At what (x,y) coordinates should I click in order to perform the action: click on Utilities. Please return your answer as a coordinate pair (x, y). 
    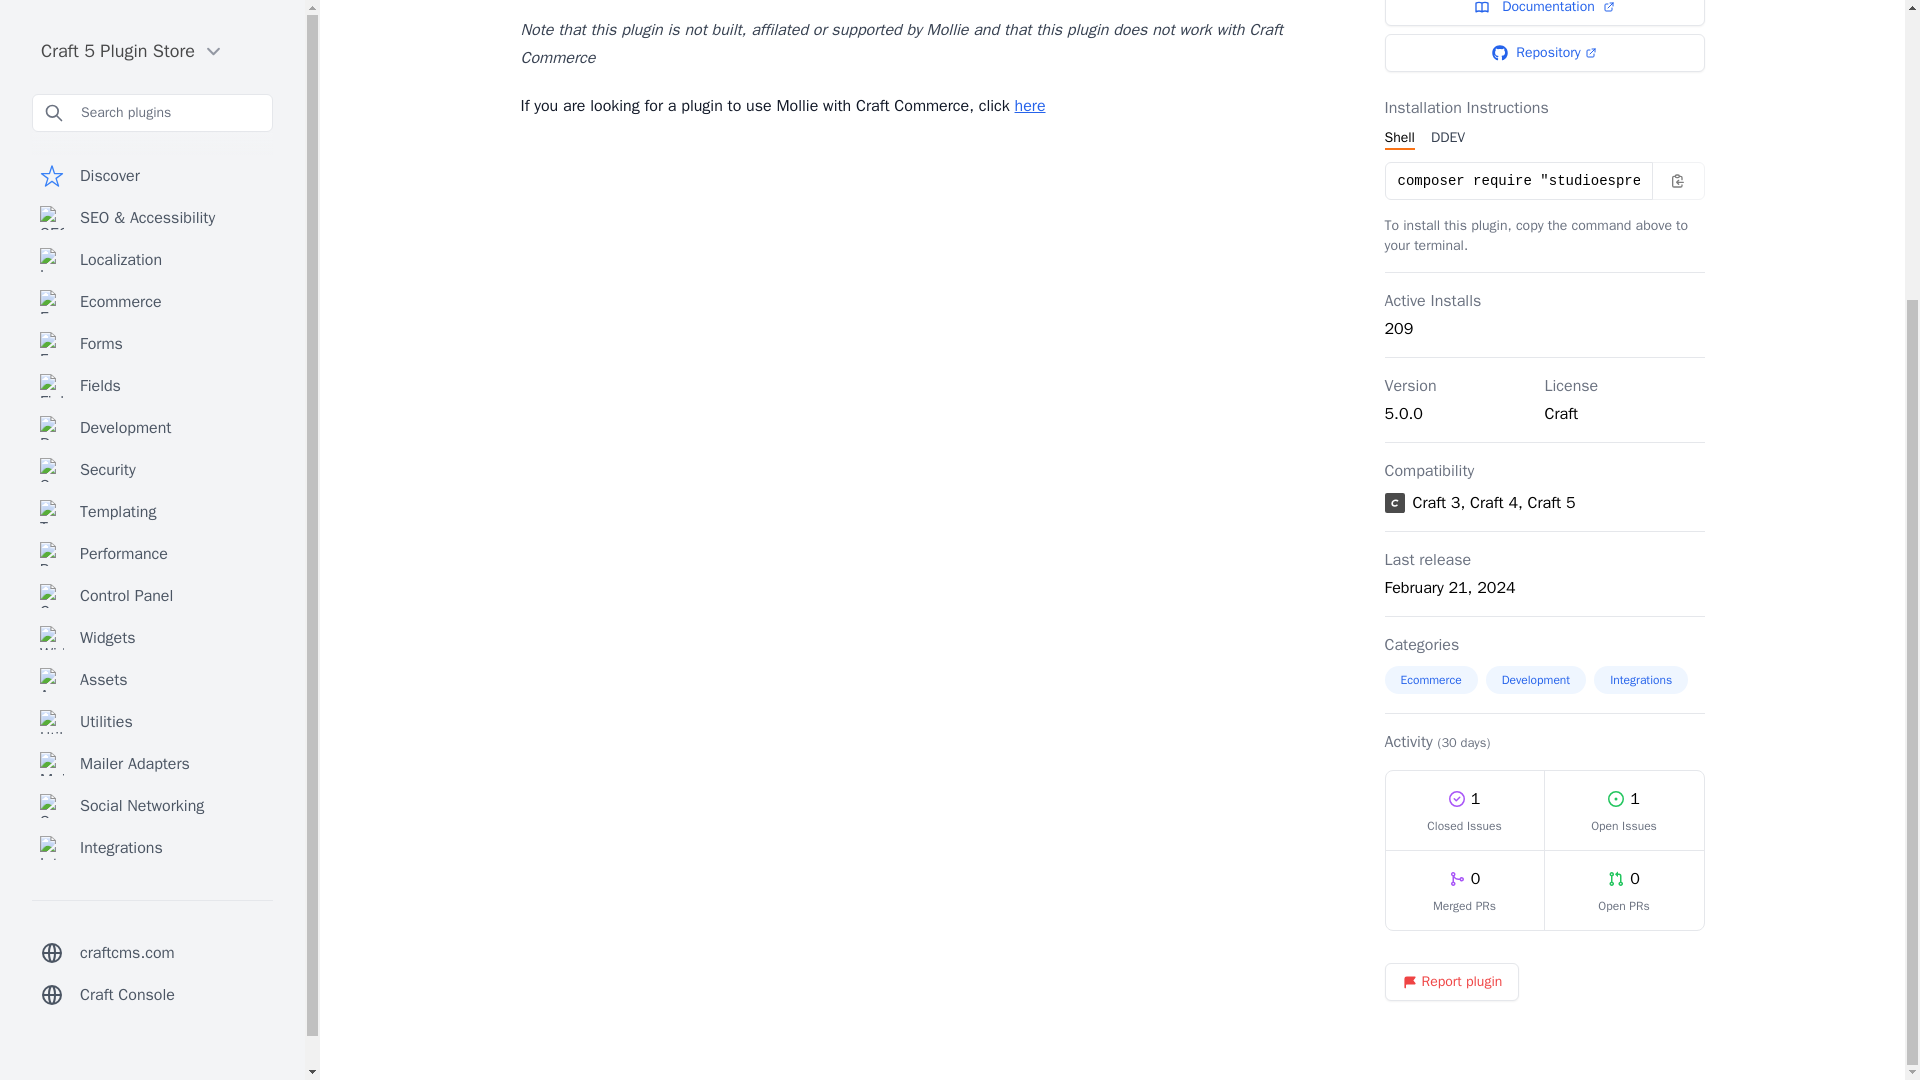
    Looking at the image, I should click on (152, 320).